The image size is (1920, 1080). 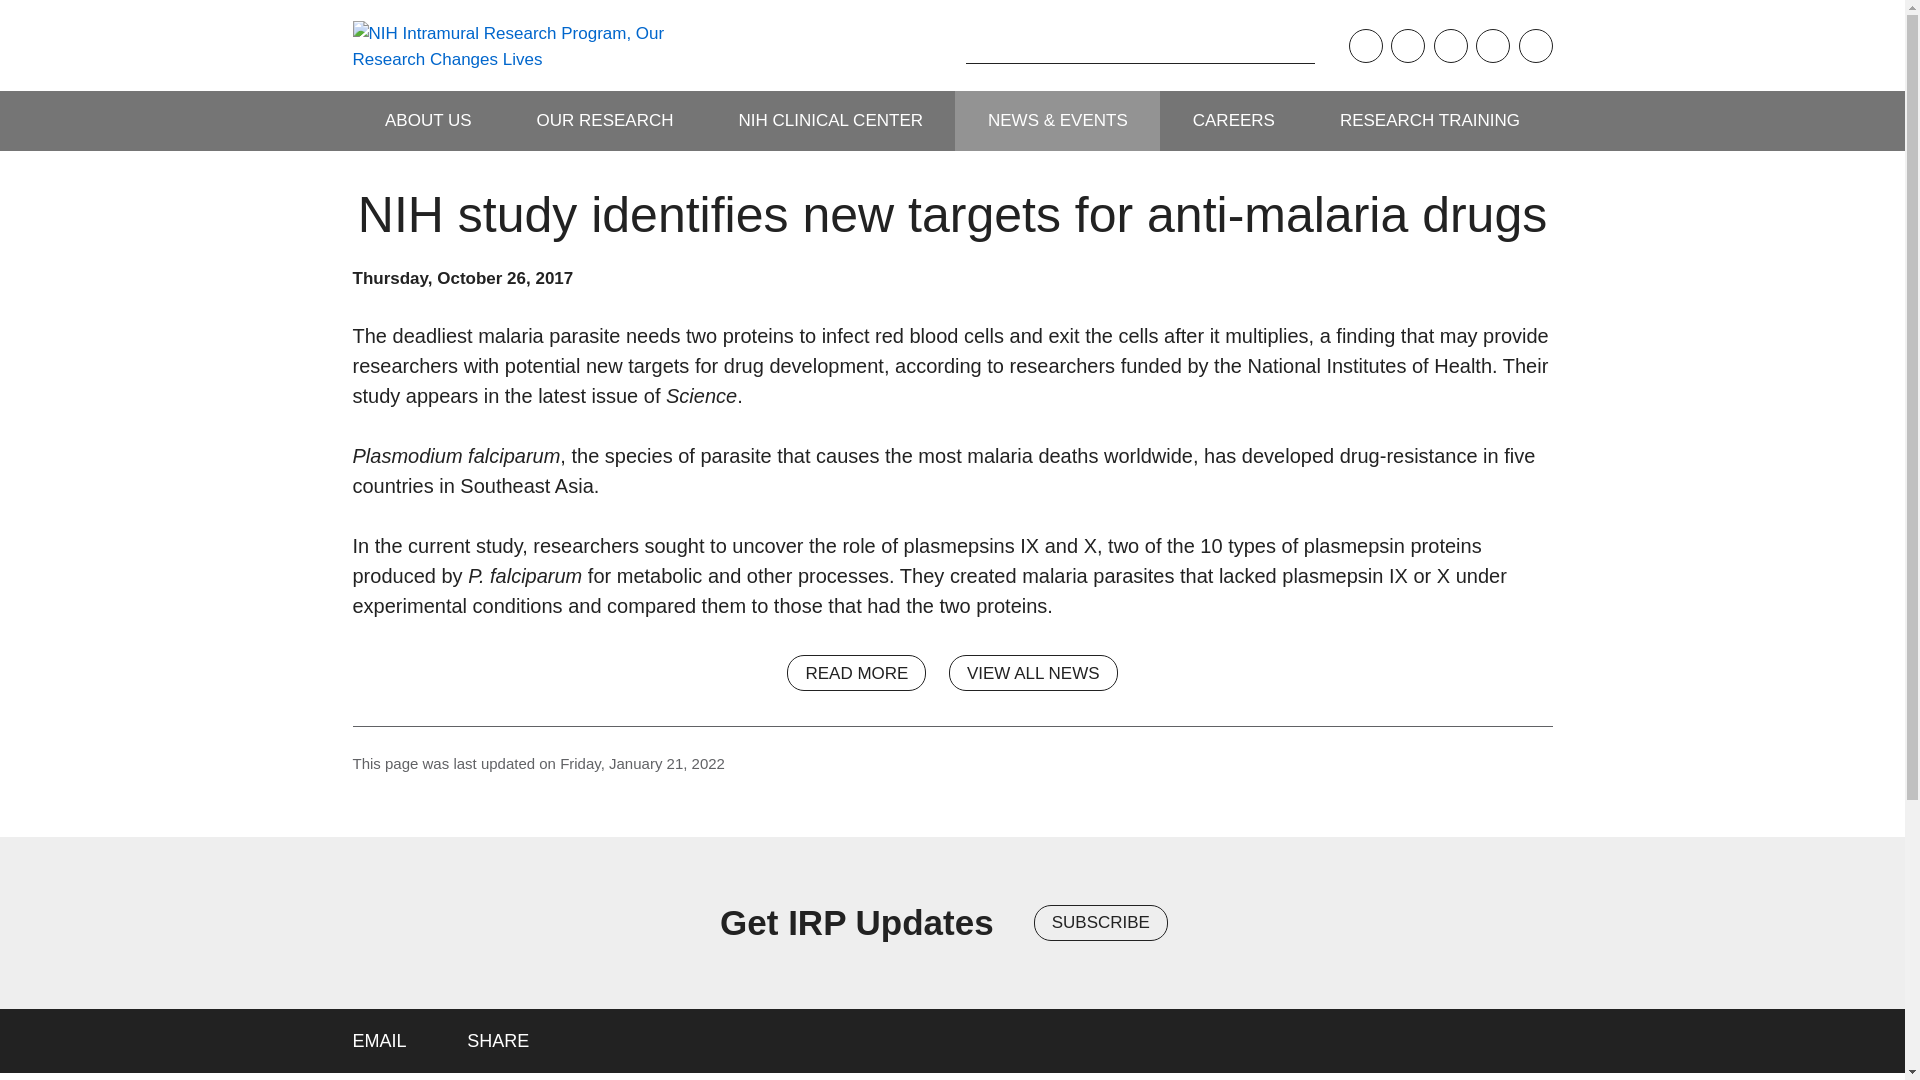 I want to click on ABOUT US, so click(x=427, y=120).